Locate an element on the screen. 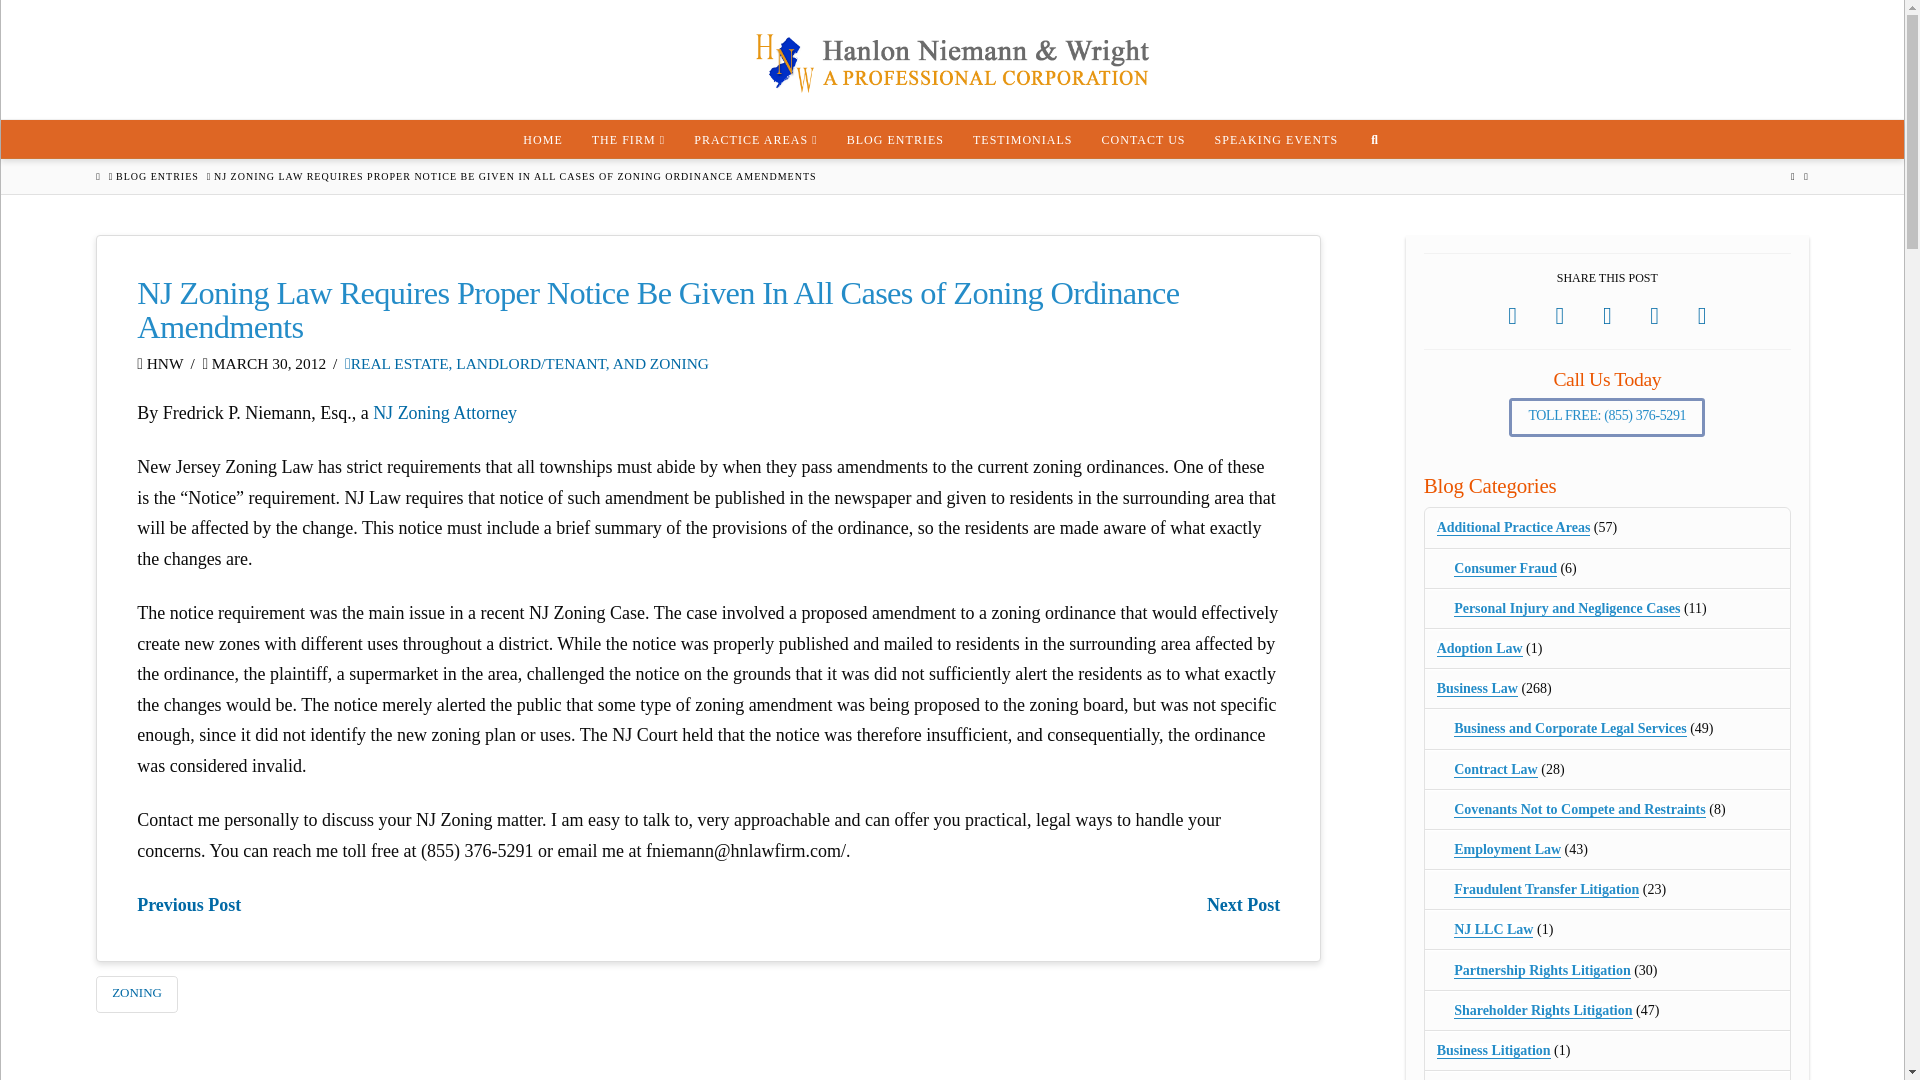 The width and height of the screenshot is (1920, 1080). SPEAKING EVENTS is located at coordinates (1276, 138).